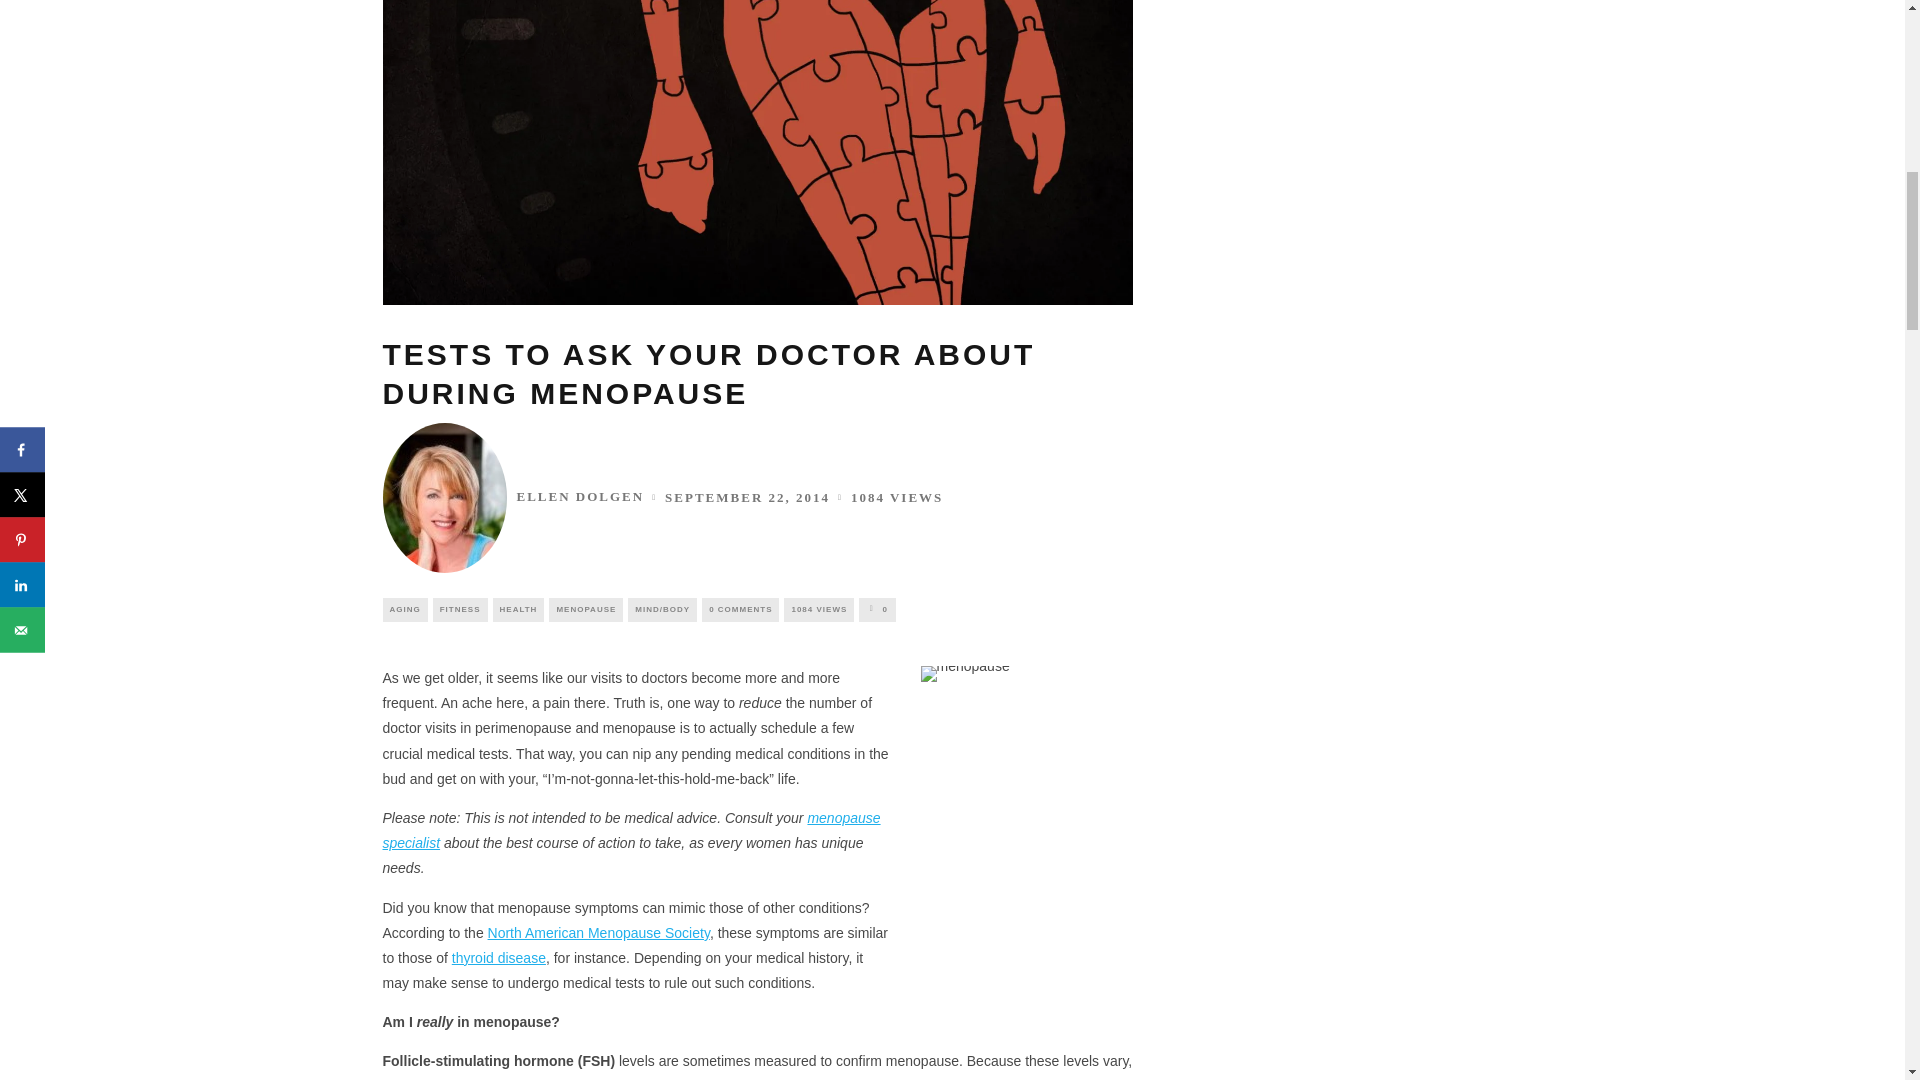 This screenshot has height=1080, width=1920. What do you see at coordinates (460, 610) in the screenshot?
I see `View all posts in Fitness` at bounding box center [460, 610].